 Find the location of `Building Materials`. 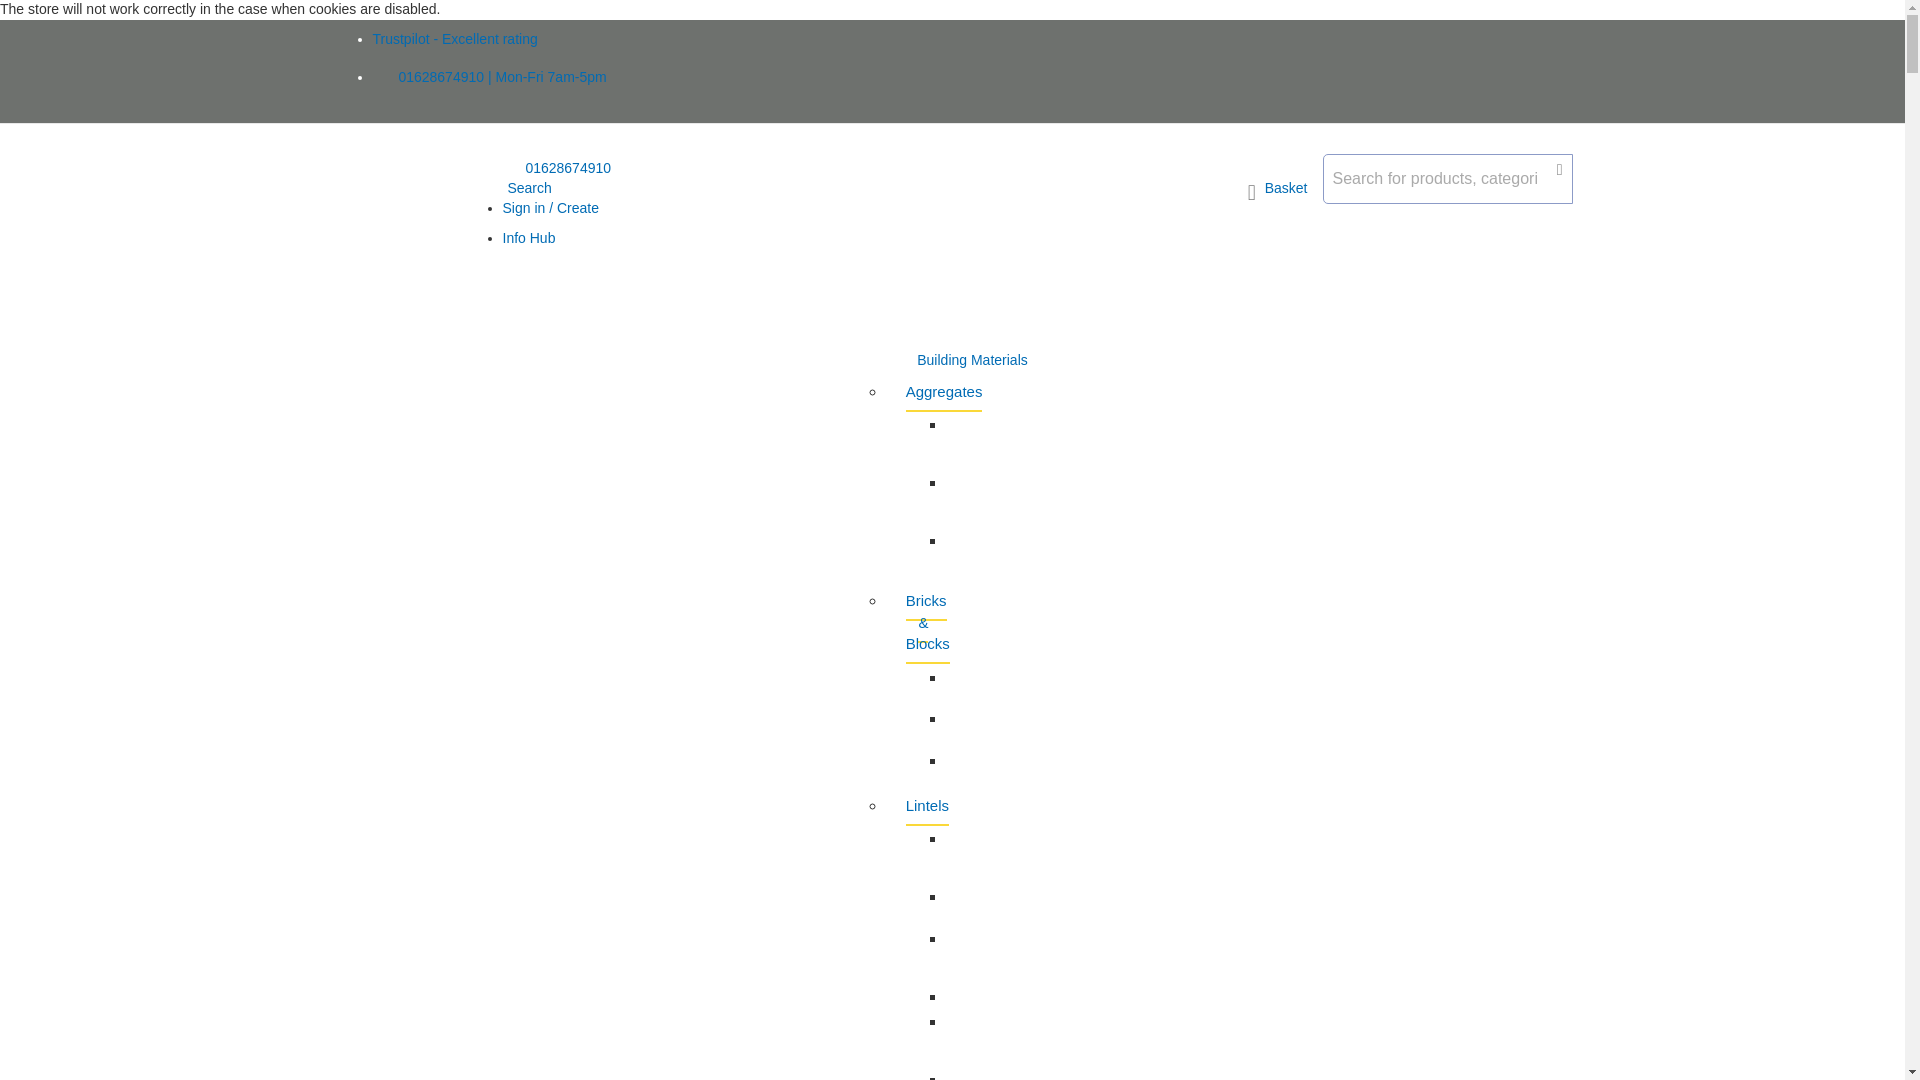

Building Materials is located at coordinates (972, 361).